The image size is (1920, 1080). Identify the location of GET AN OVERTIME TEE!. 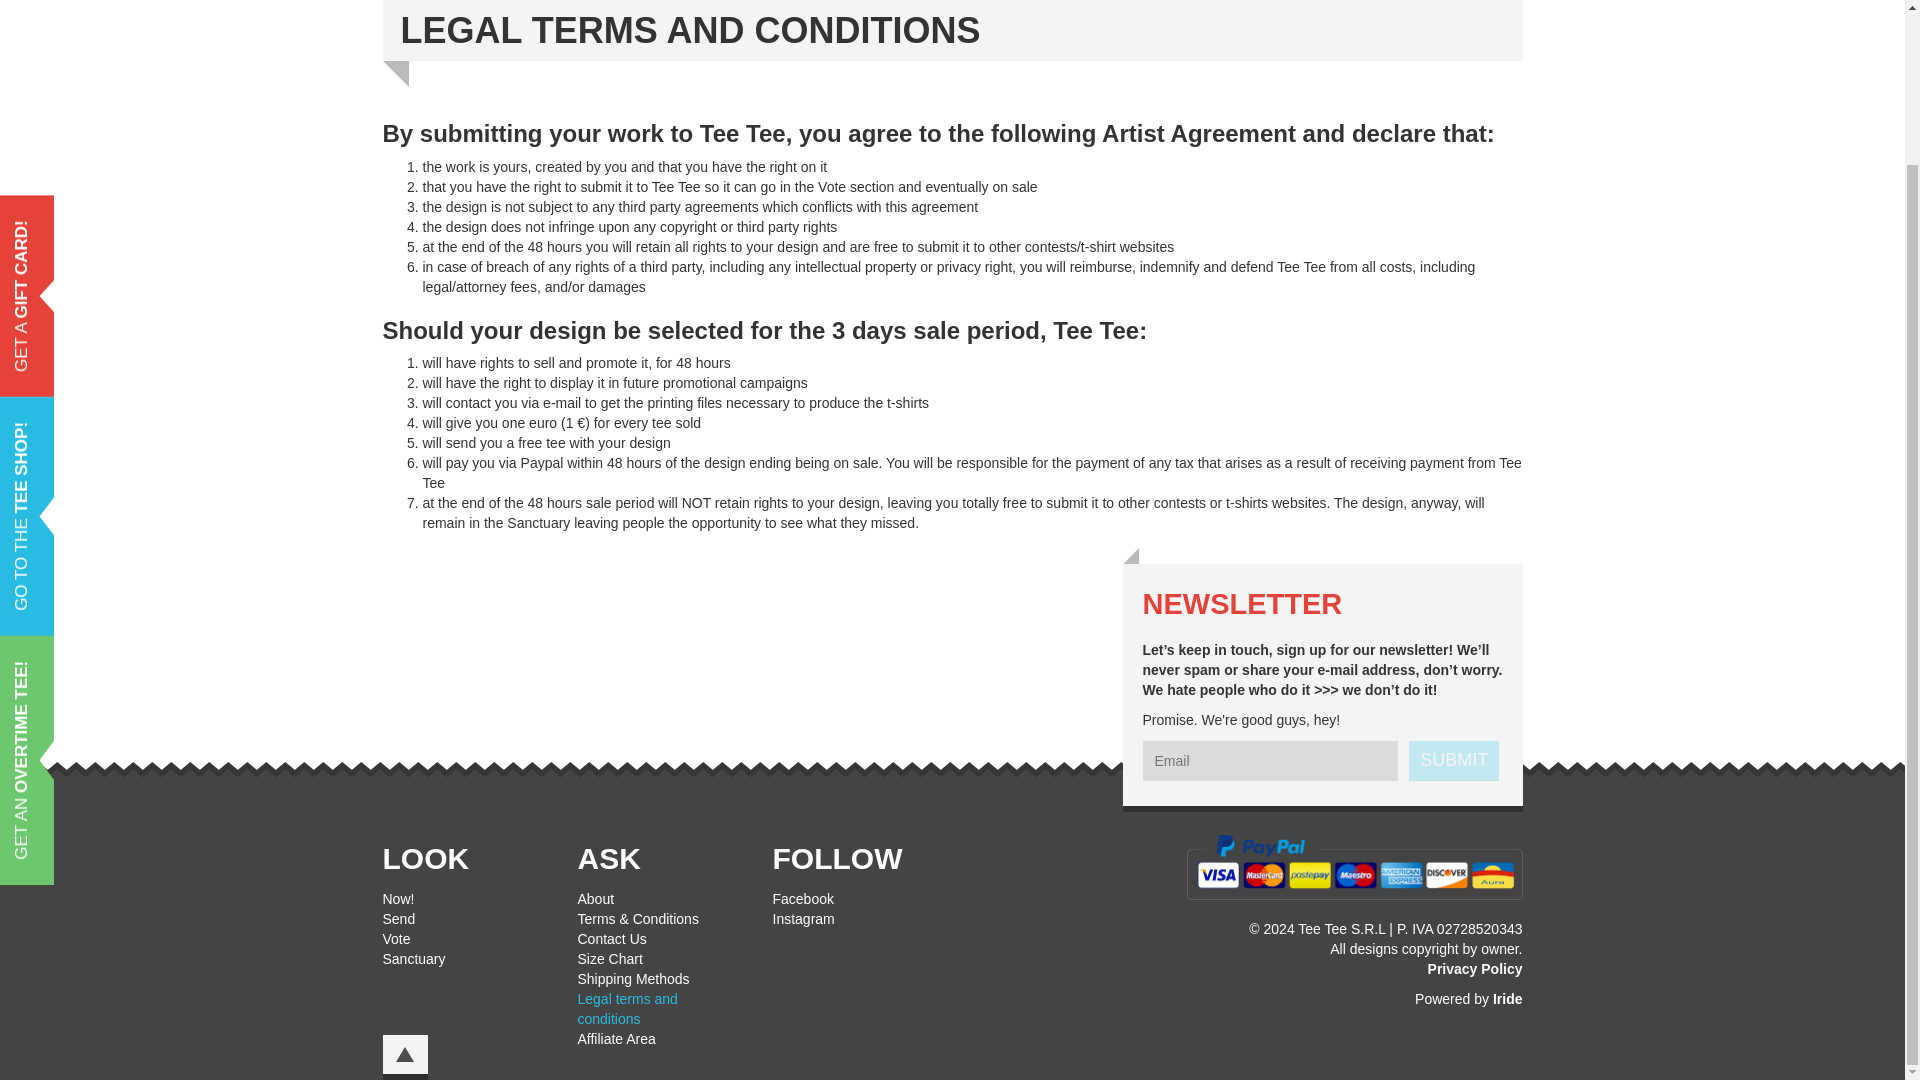
(114, 492).